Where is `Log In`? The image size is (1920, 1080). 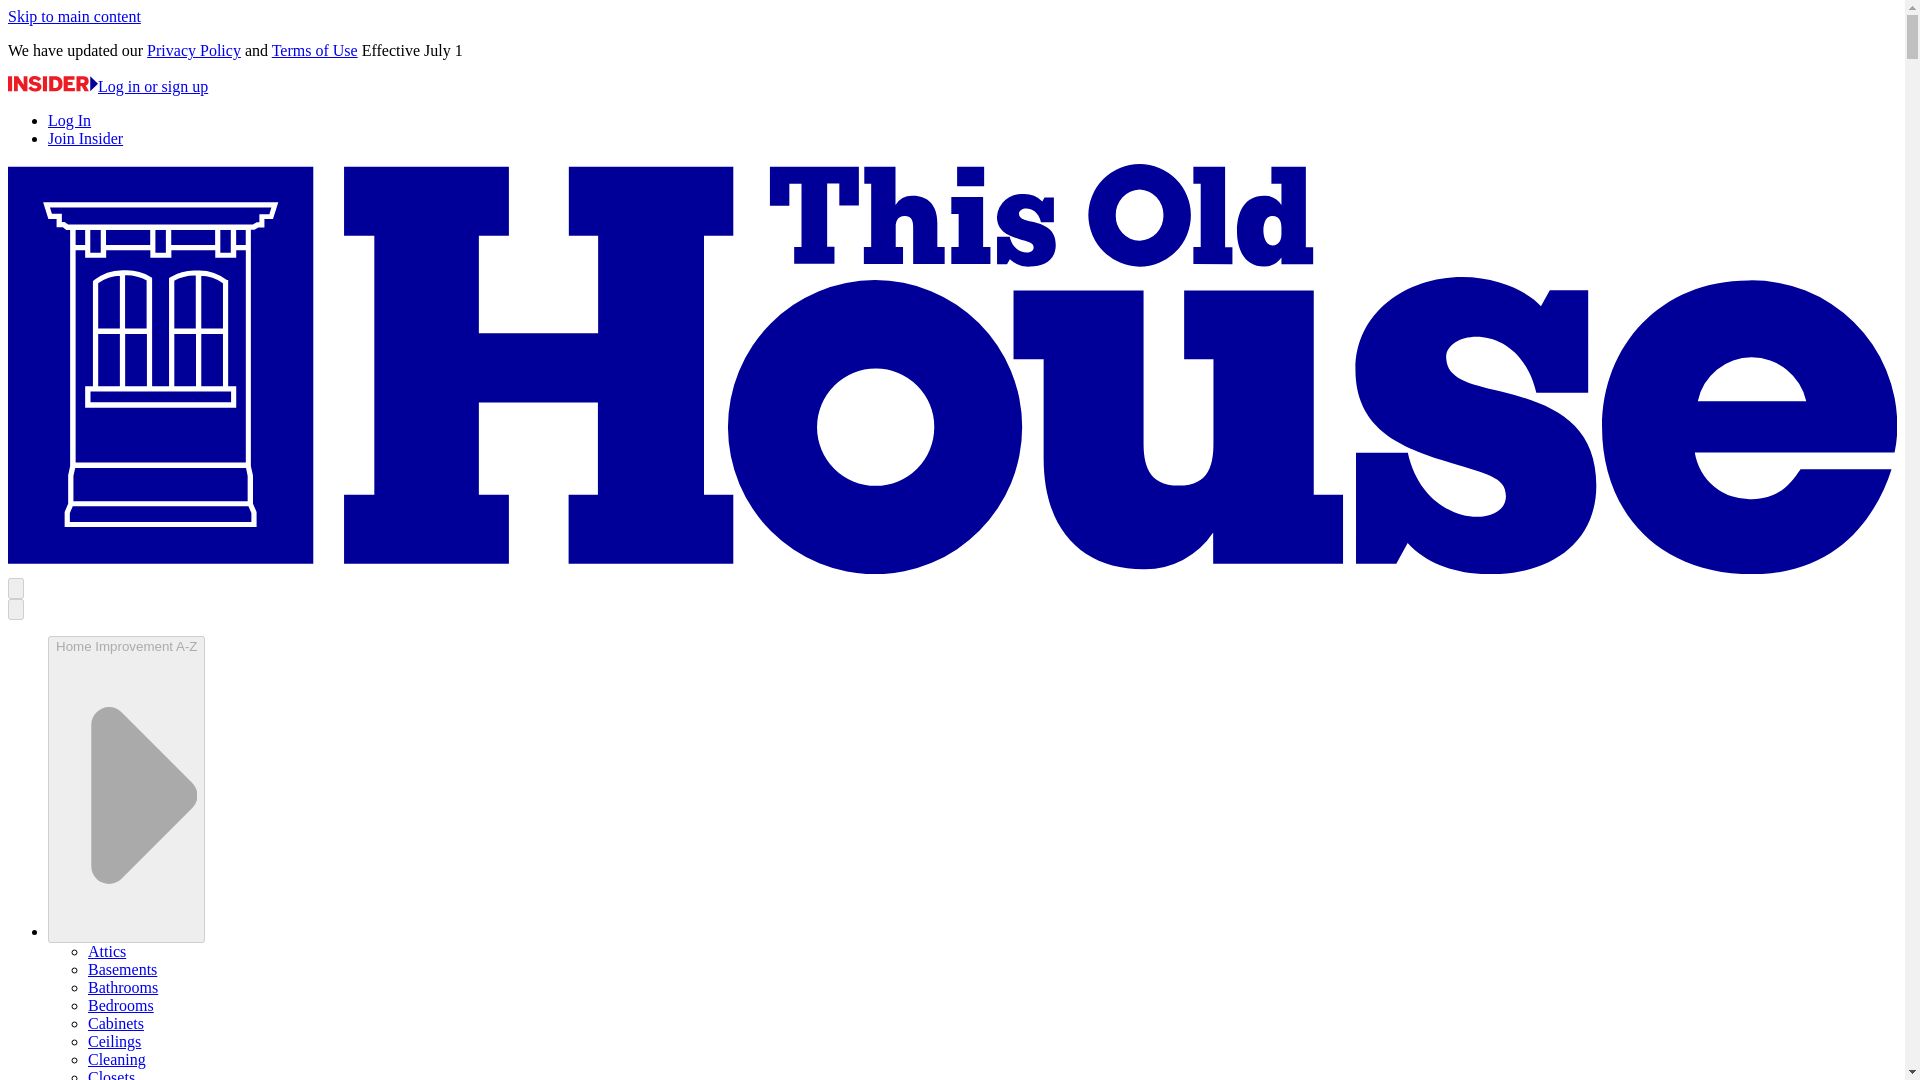
Log In is located at coordinates (69, 120).